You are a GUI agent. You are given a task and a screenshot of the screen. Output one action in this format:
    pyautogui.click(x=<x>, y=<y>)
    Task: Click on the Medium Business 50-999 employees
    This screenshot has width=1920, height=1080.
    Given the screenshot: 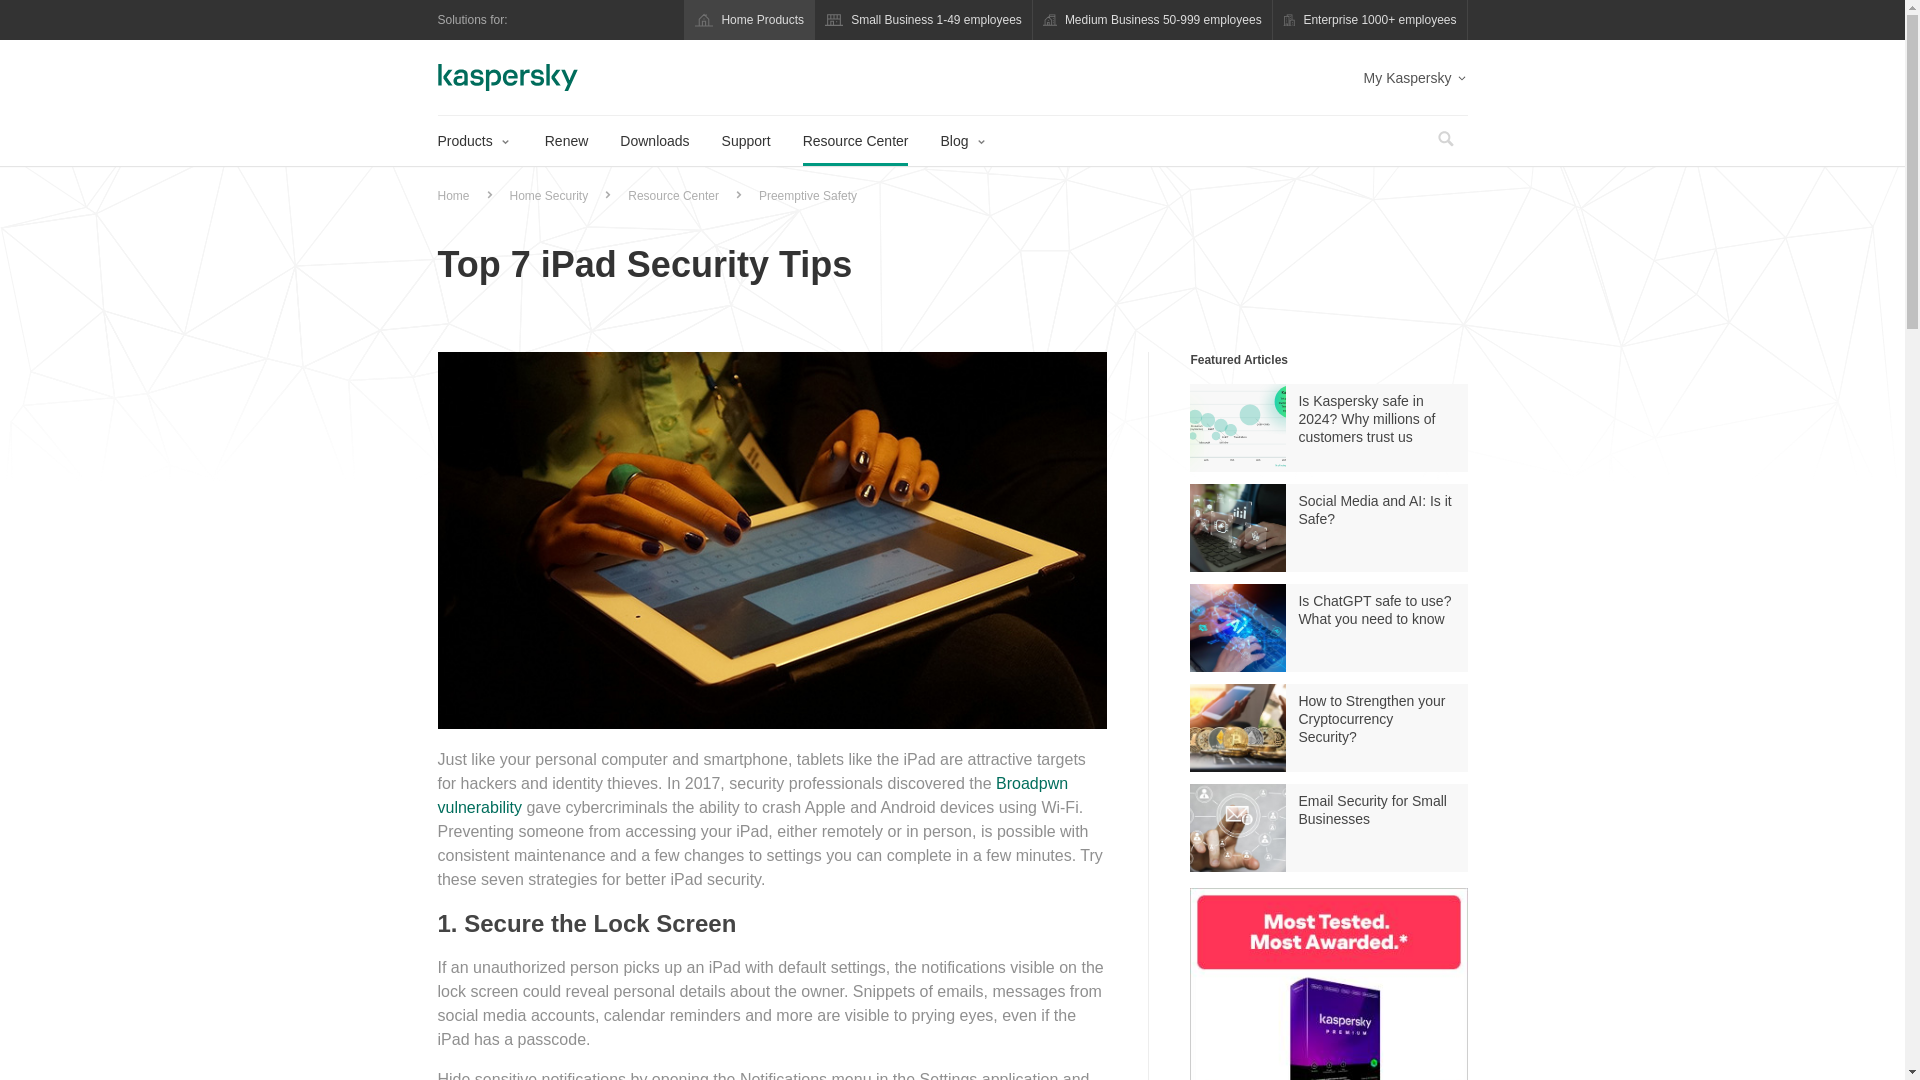 What is the action you would take?
    pyautogui.click(x=1152, y=20)
    